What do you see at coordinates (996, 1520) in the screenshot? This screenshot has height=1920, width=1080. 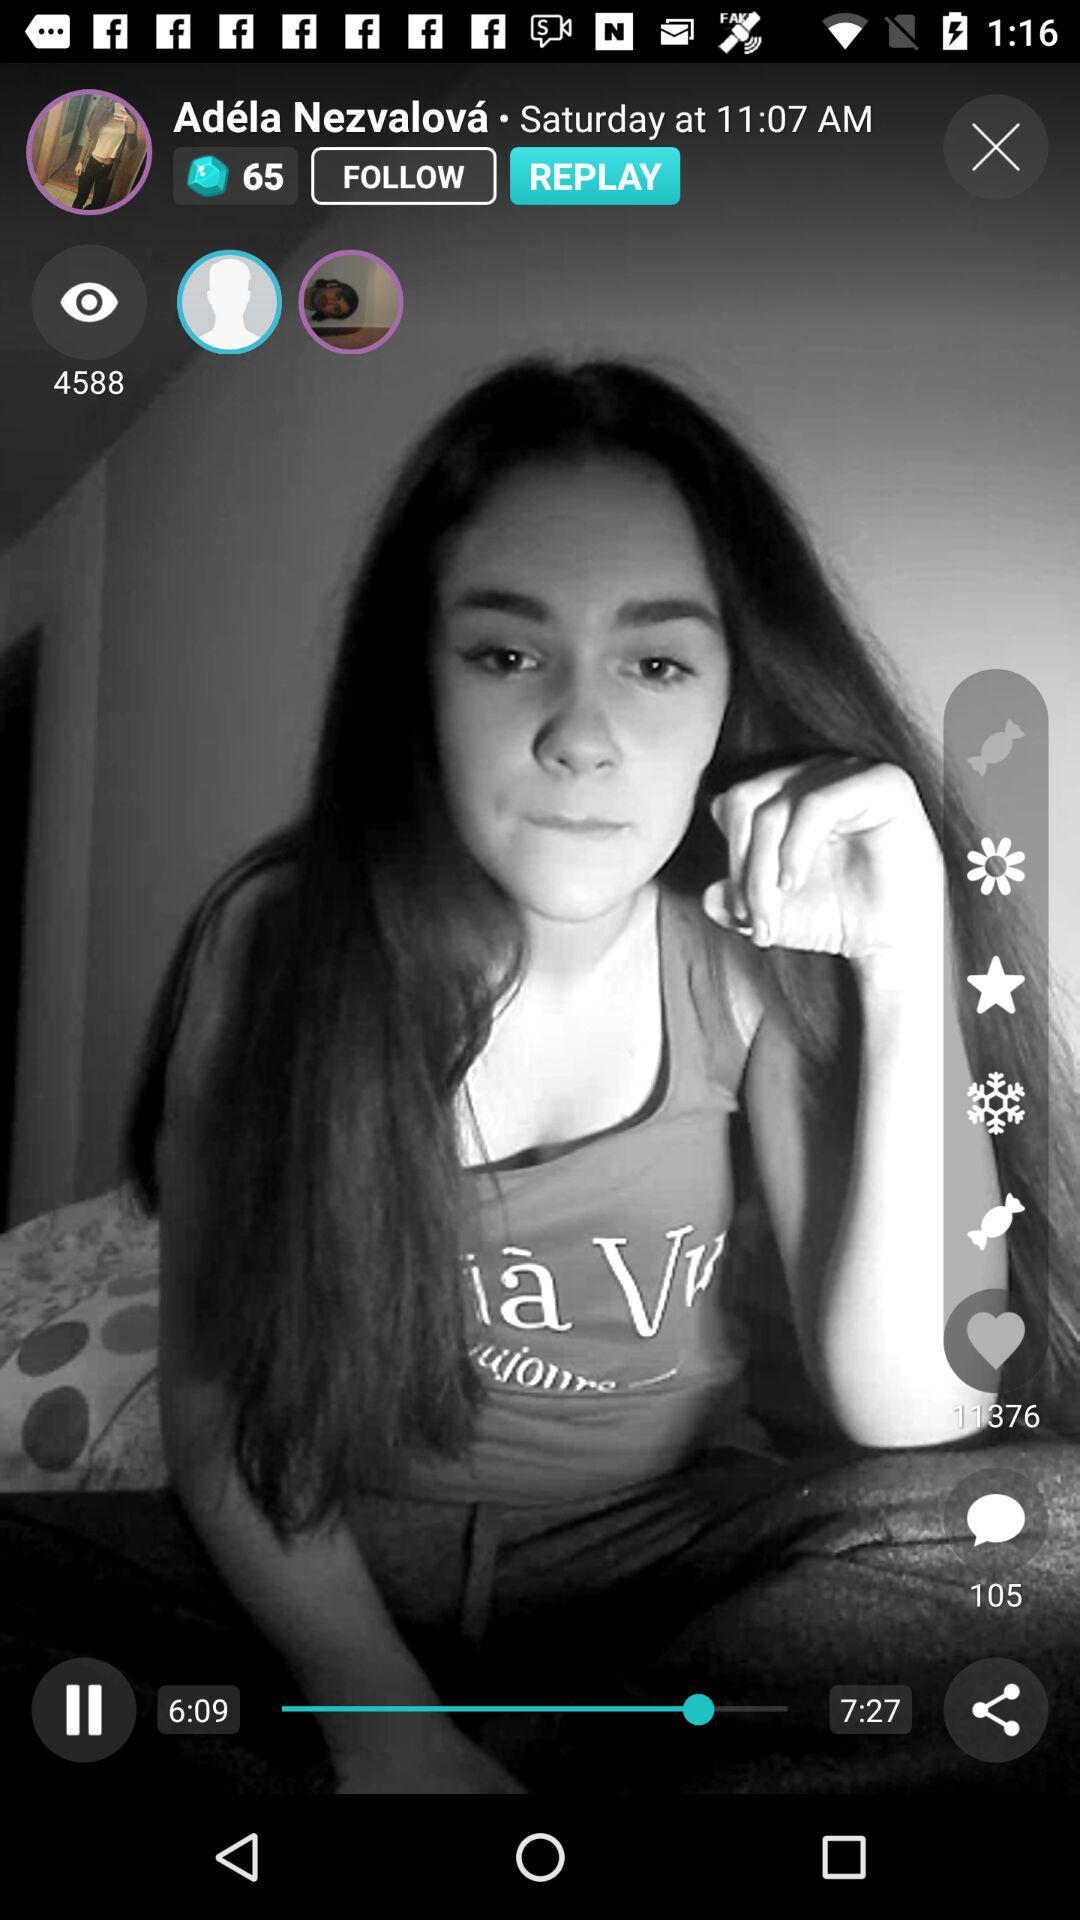 I see `open chat` at bounding box center [996, 1520].